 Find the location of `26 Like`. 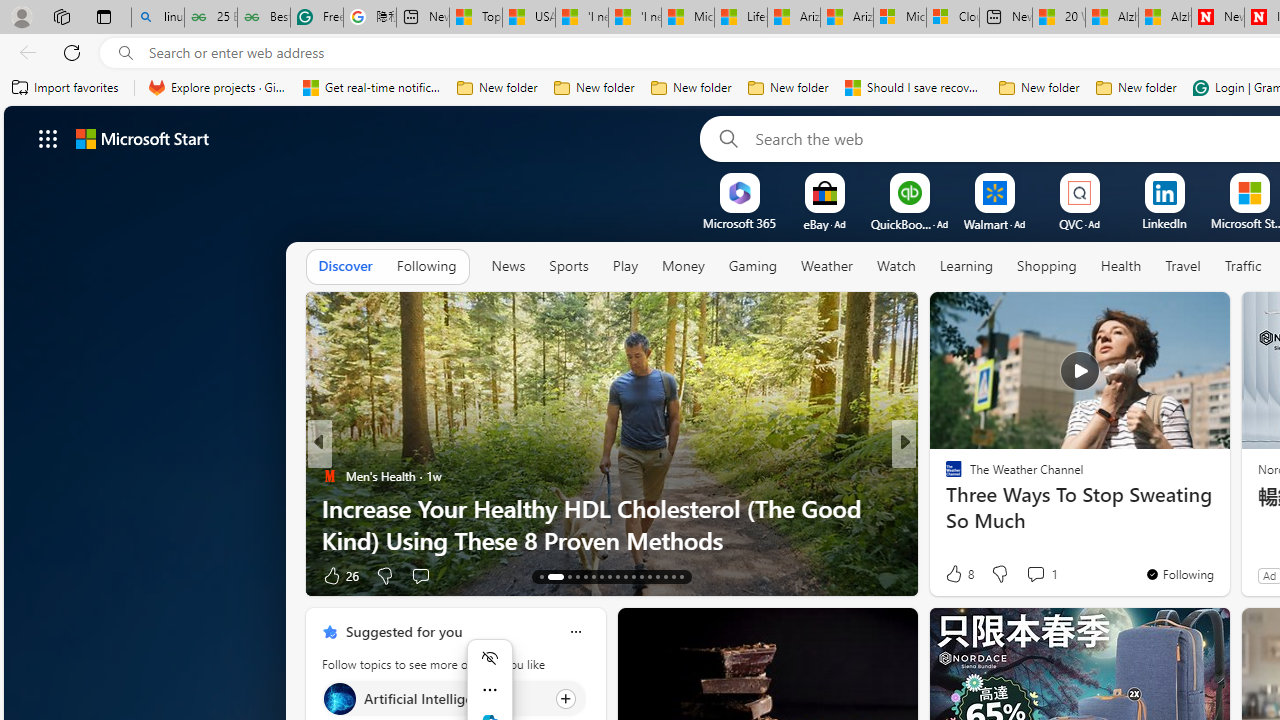

26 Like is located at coordinates (340, 574).